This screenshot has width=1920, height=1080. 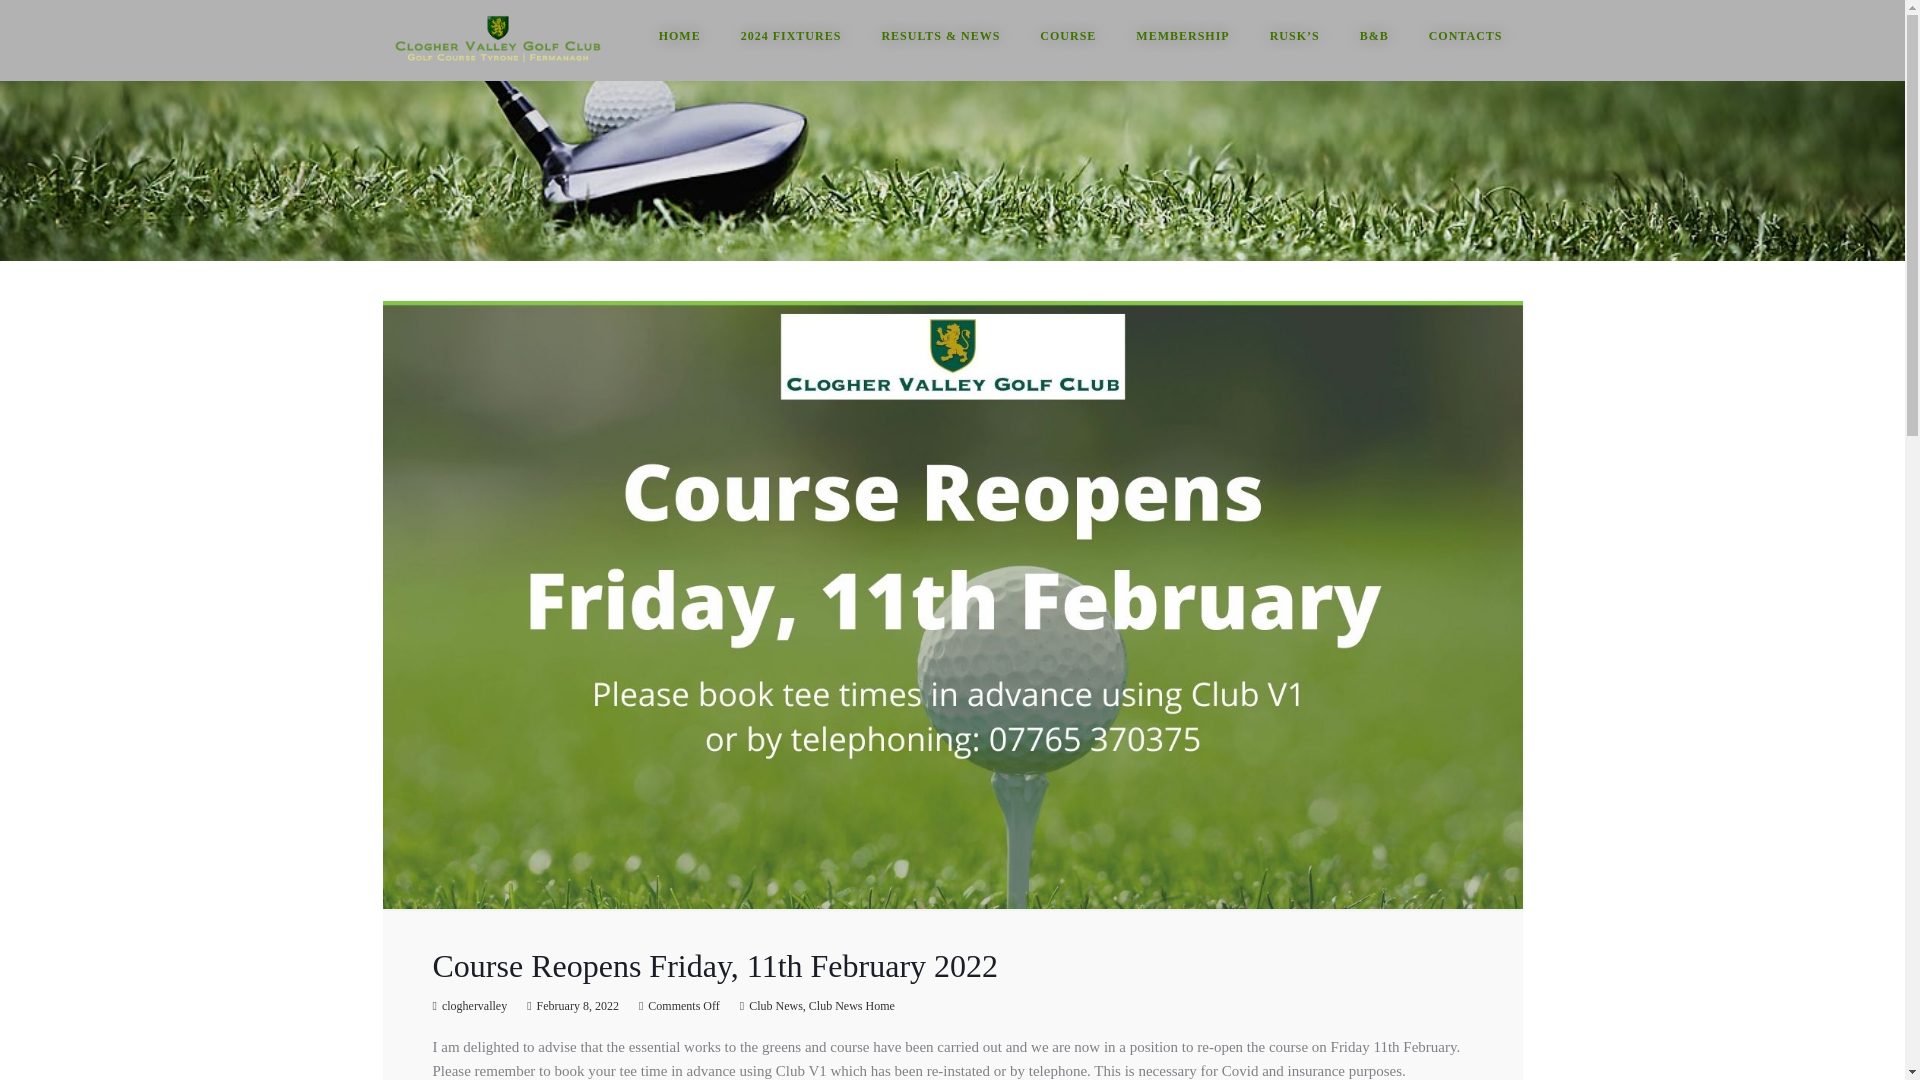 What do you see at coordinates (1466, 36) in the screenshot?
I see `CONTACTS` at bounding box center [1466, 36].